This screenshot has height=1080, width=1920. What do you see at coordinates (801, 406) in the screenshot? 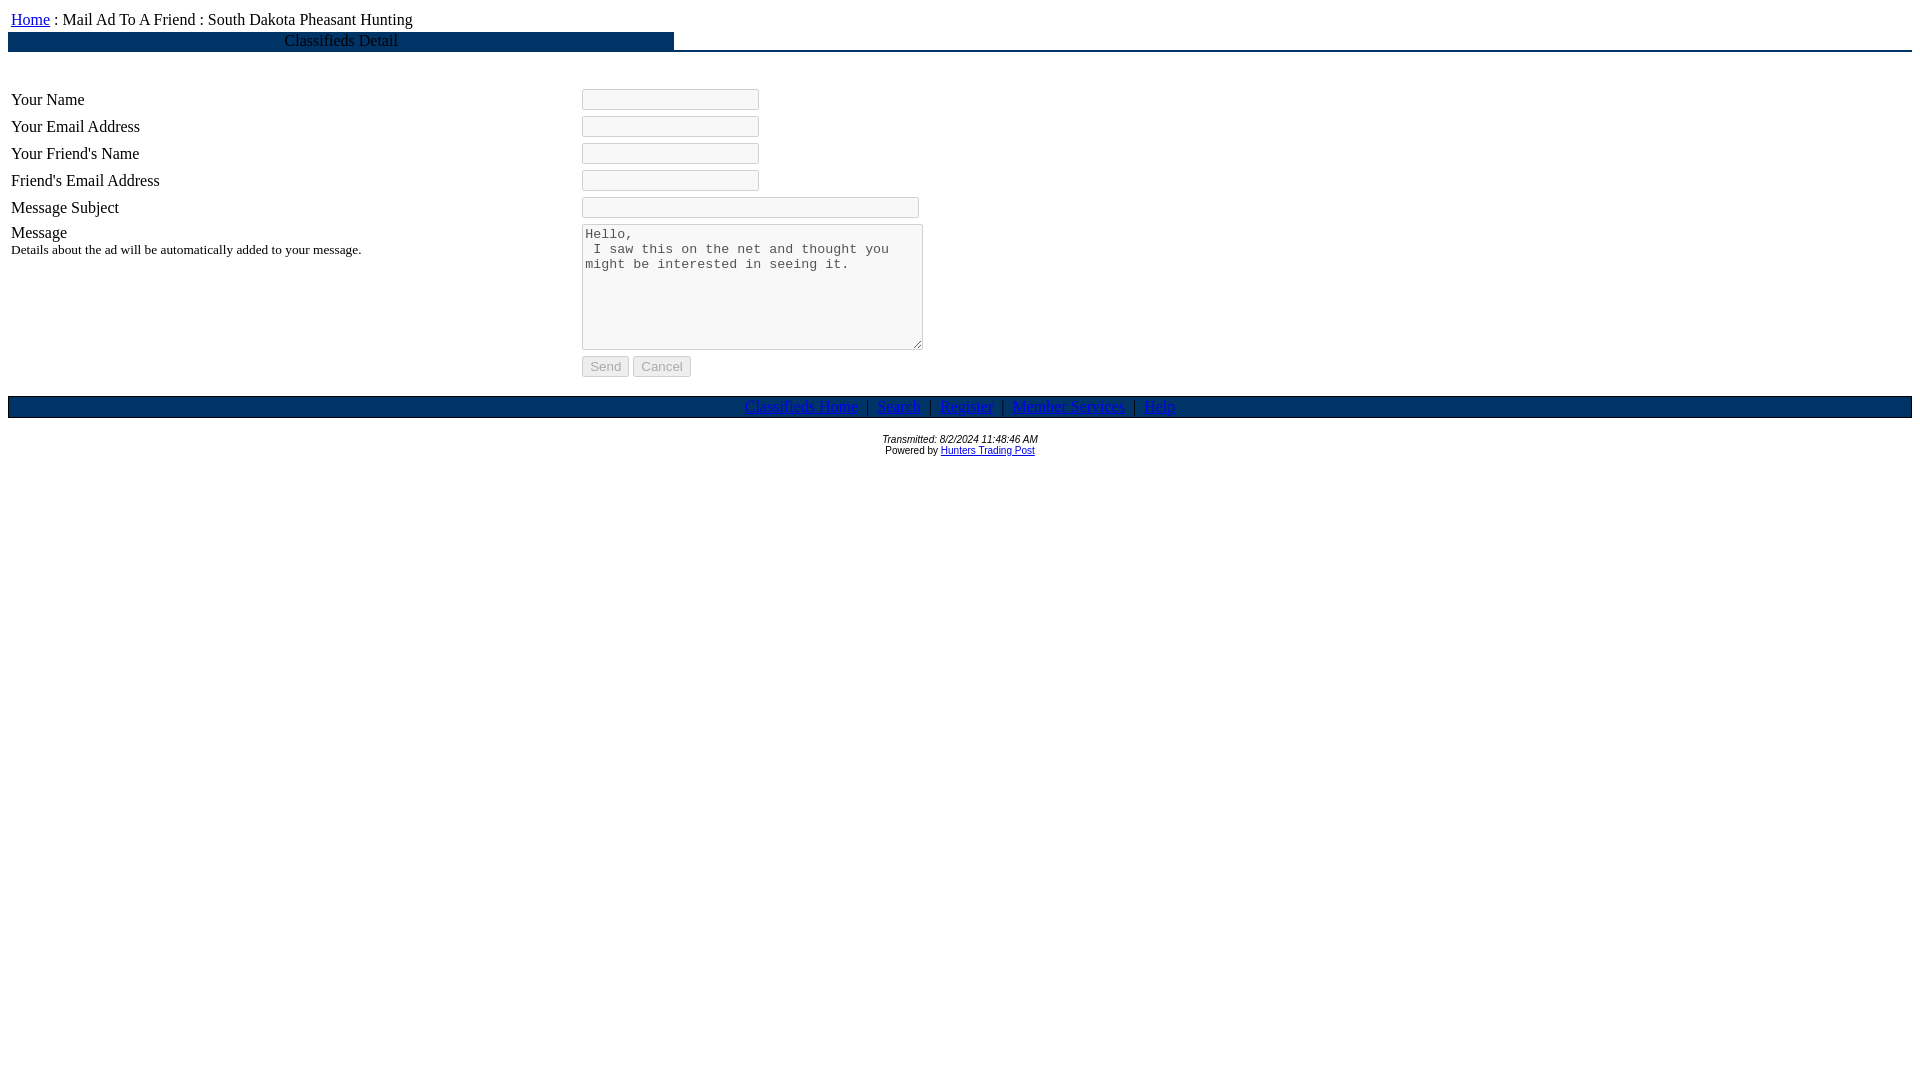
I see `Classifieds Home` at bounding box center [801, 406].